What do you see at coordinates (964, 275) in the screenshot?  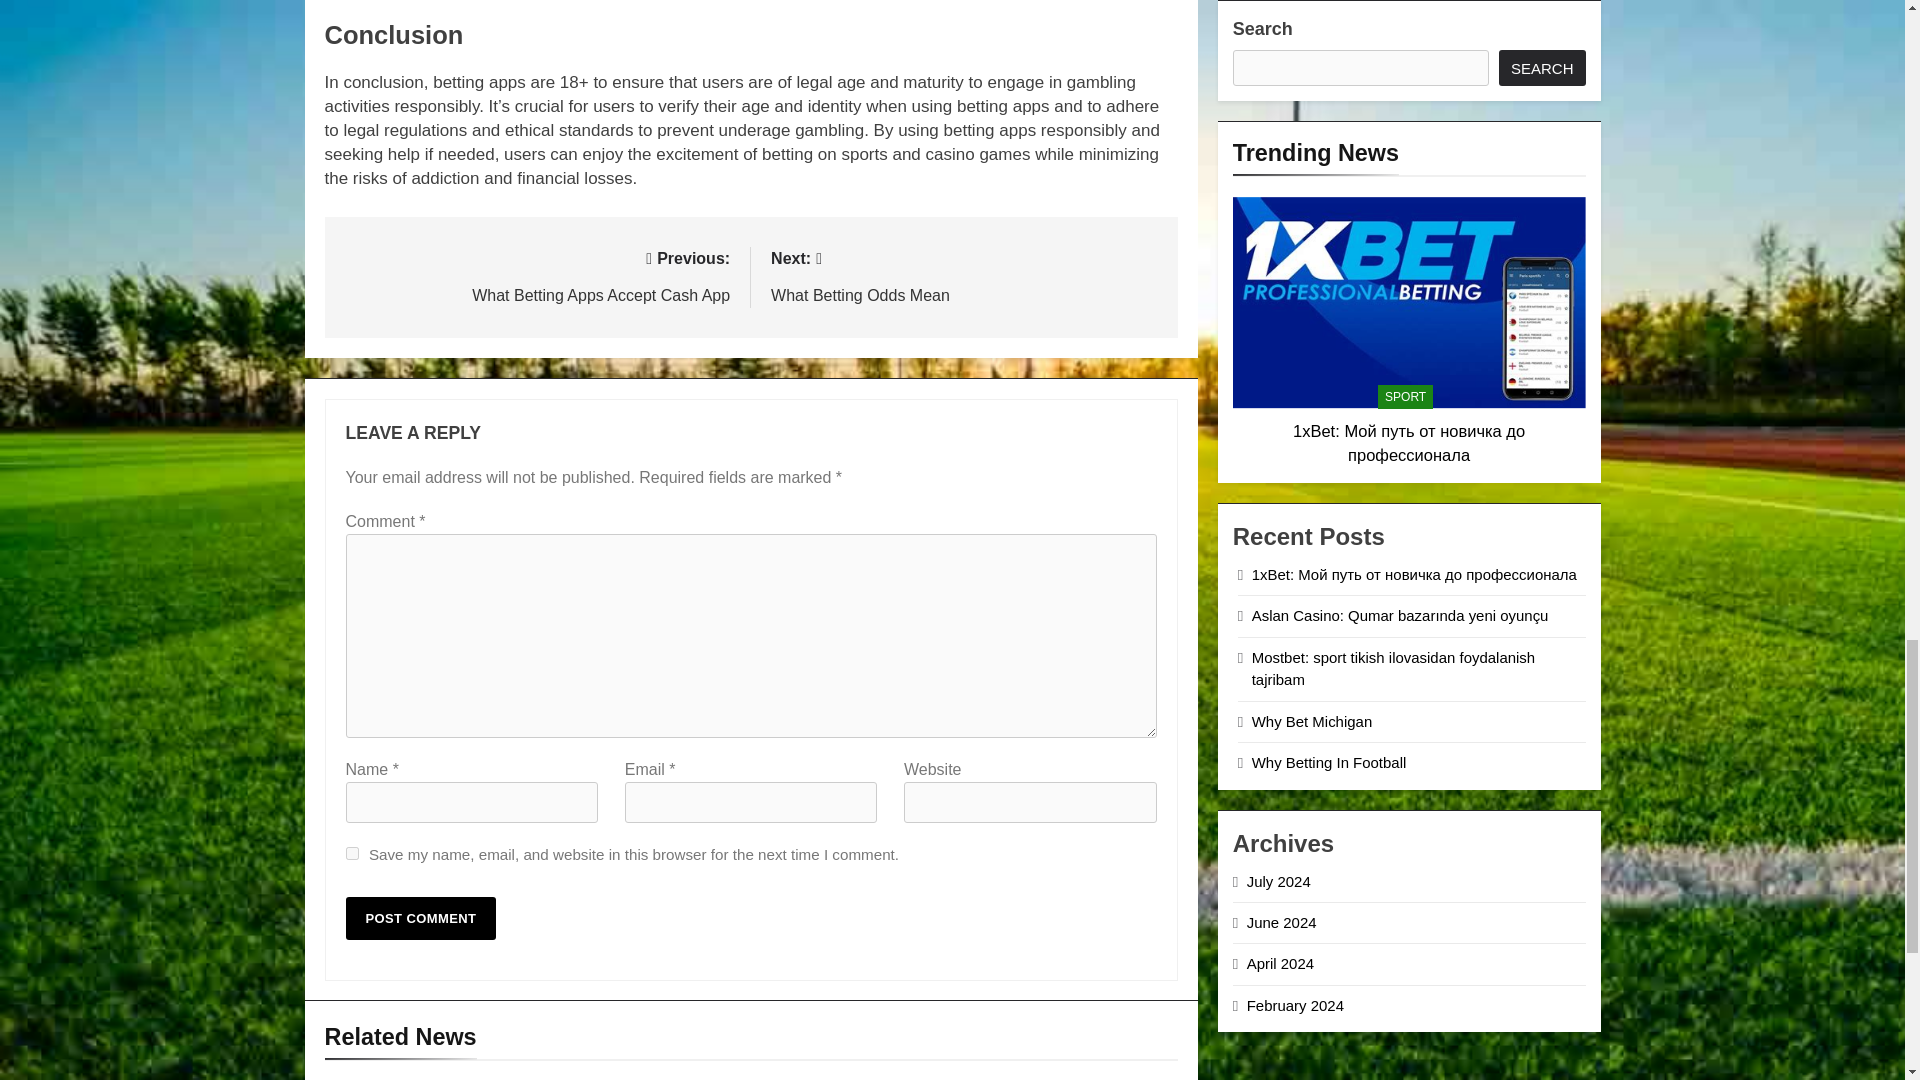 I see `yes` at bounding box center [964, 275].